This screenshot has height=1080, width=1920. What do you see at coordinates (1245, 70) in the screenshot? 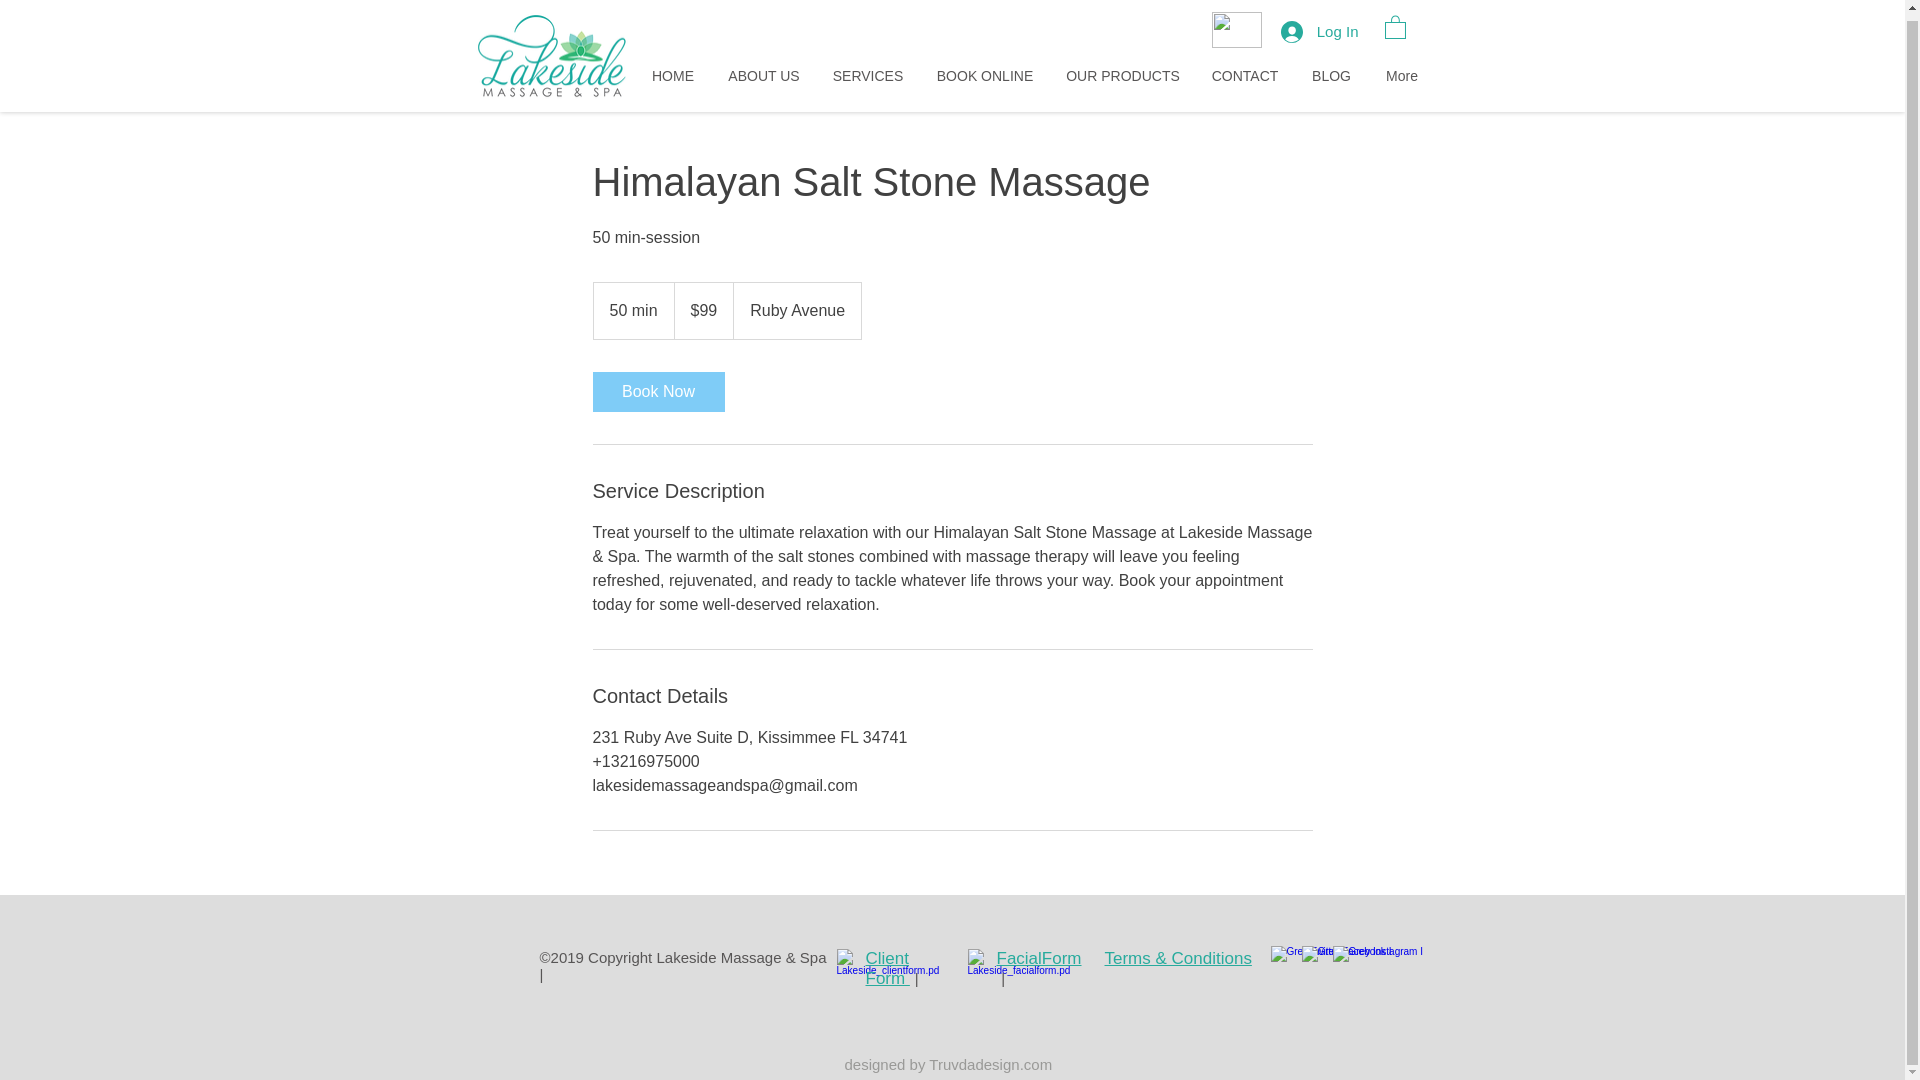
I see `CONTACT` at bounding box center [1245, 70].